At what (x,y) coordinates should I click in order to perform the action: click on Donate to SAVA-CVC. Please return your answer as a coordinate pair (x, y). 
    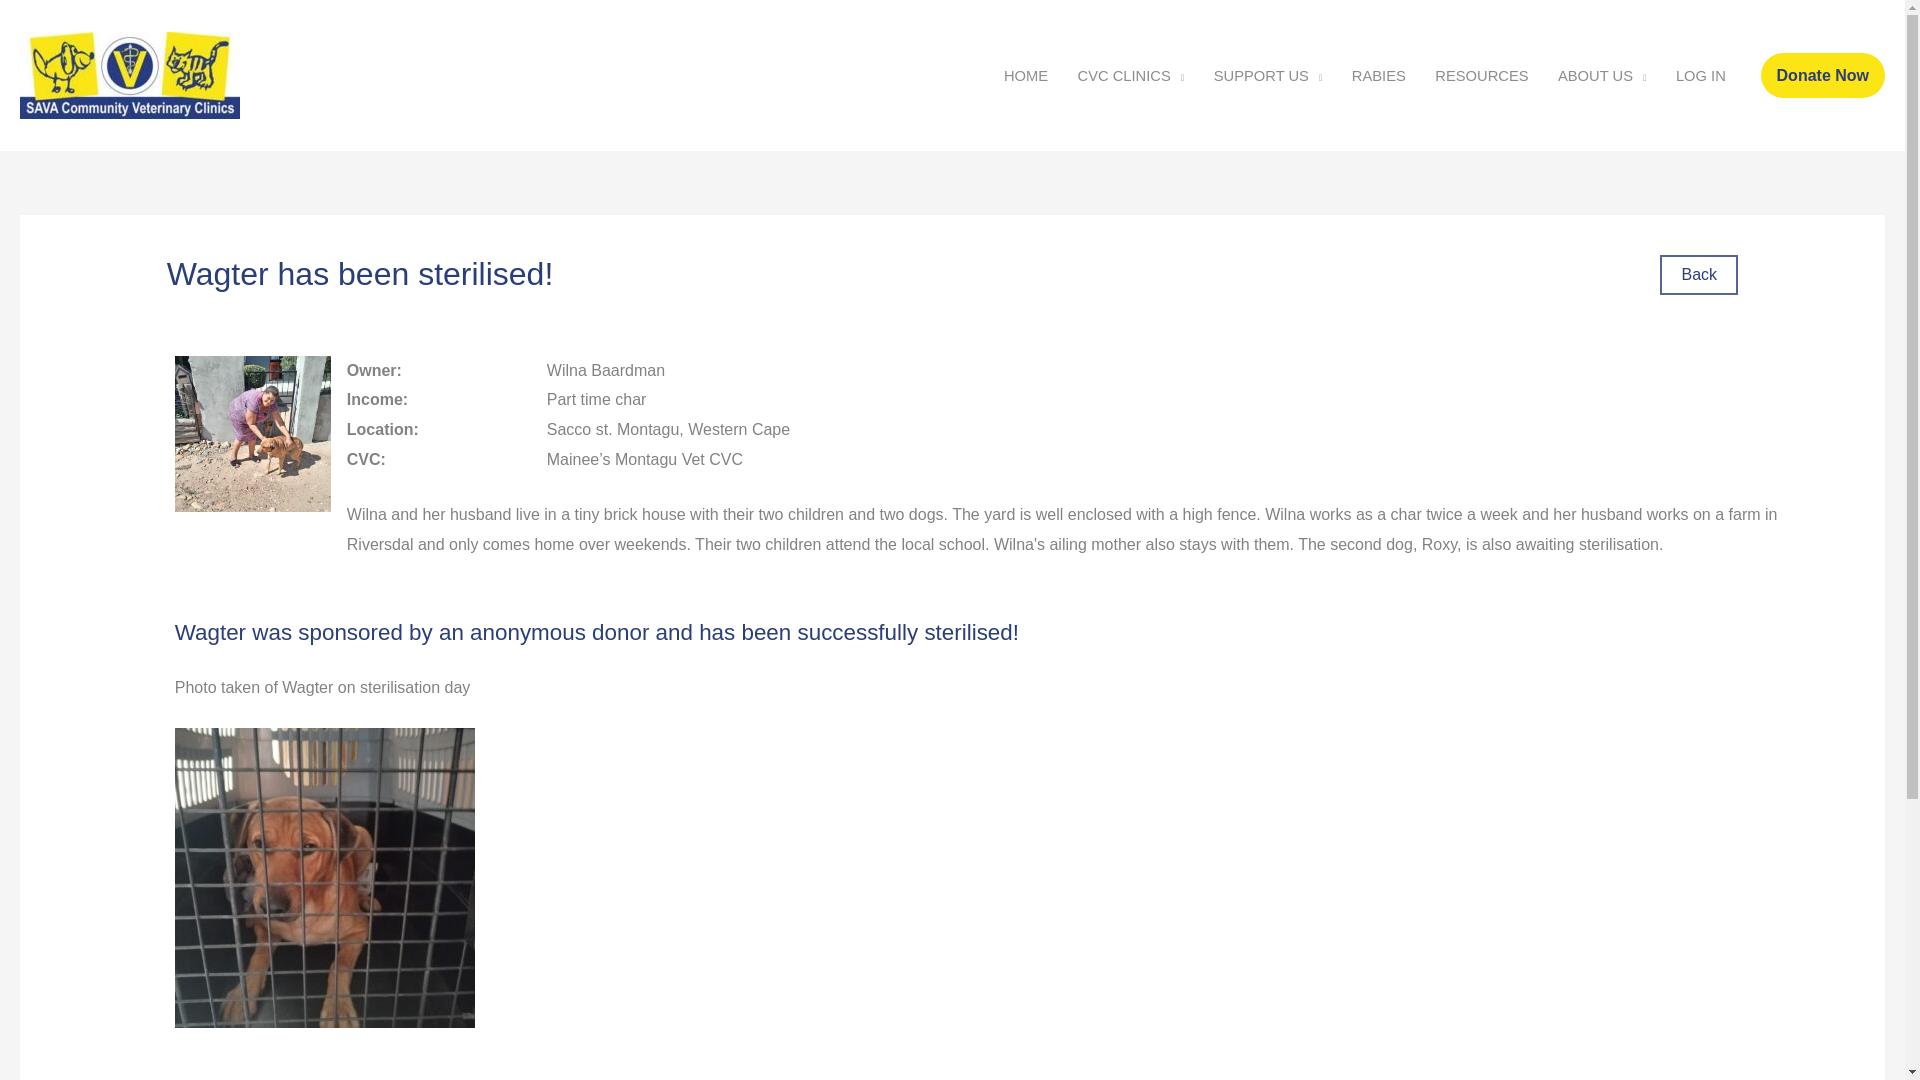
    Looking at the image, I should click on (1822, 76).